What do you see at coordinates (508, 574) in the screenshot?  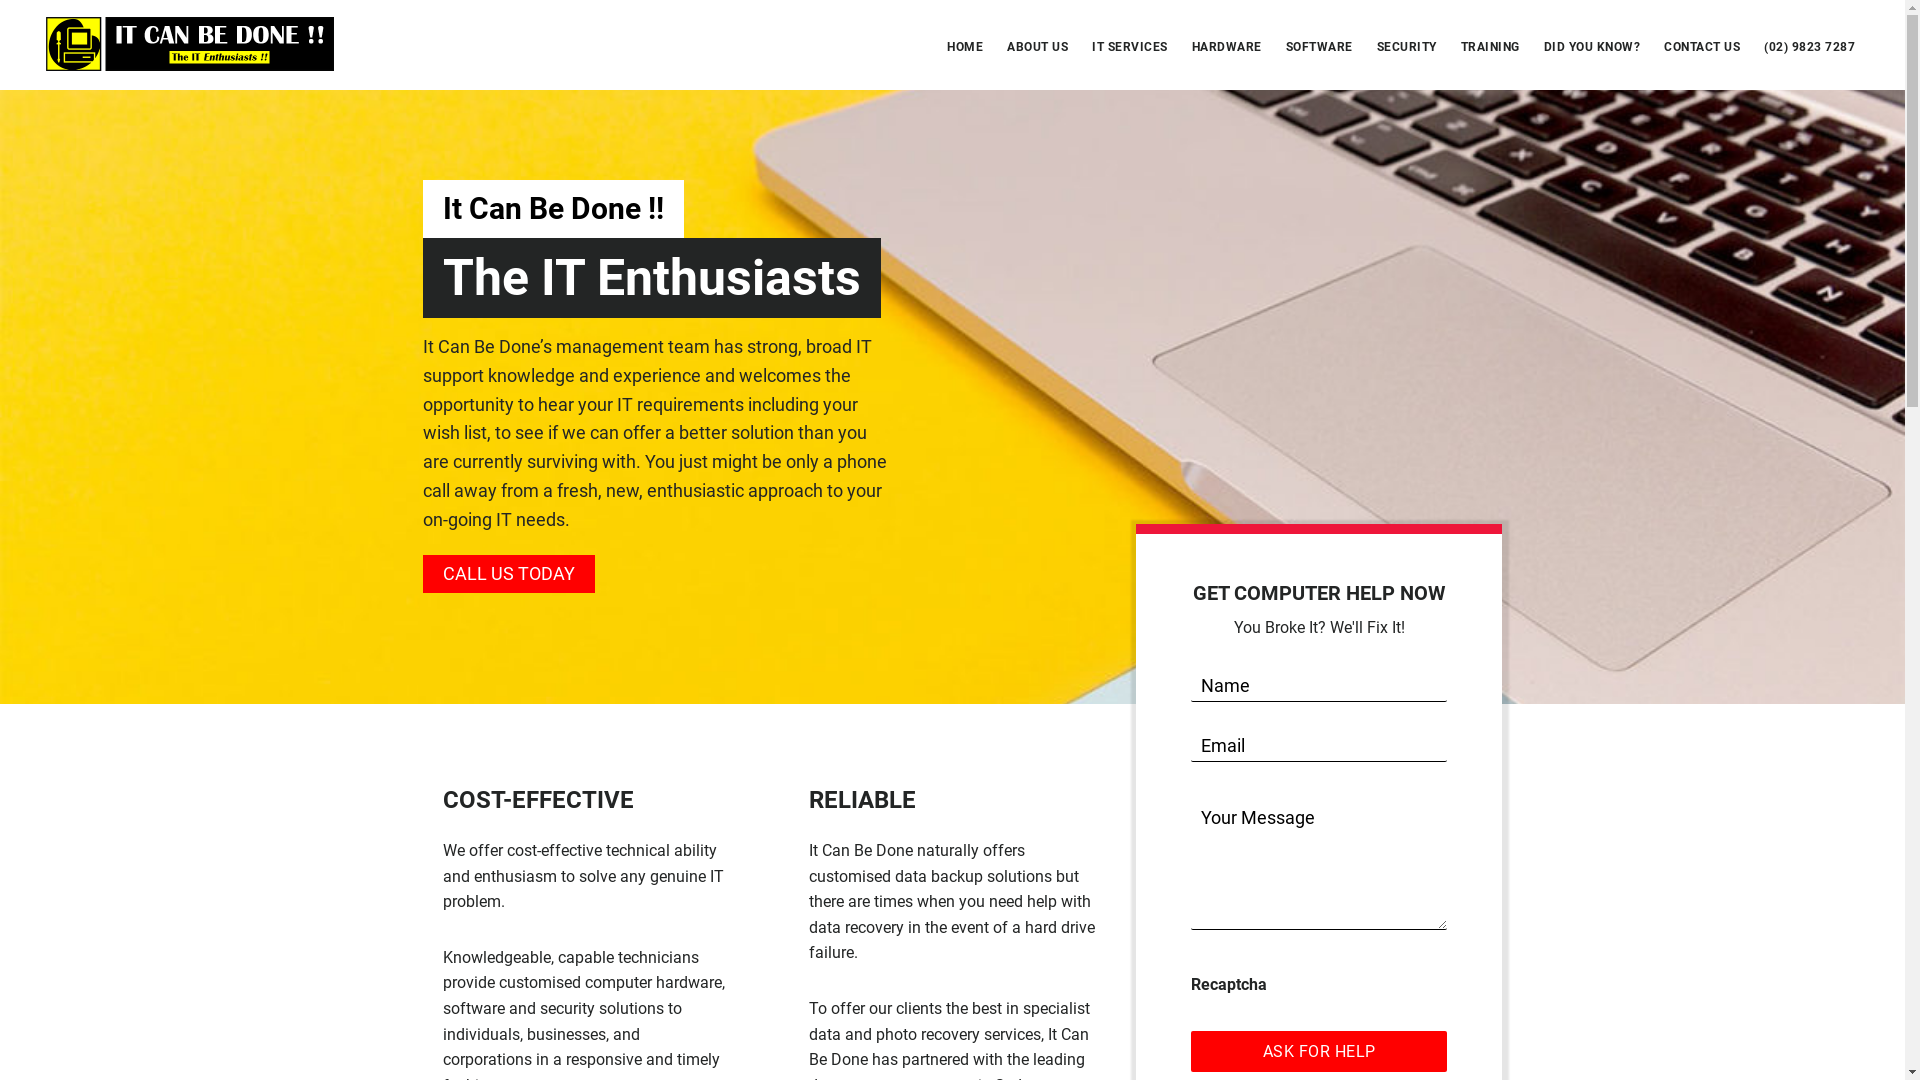 I see `CALL US TODAY` at bounding box center [508, 574].